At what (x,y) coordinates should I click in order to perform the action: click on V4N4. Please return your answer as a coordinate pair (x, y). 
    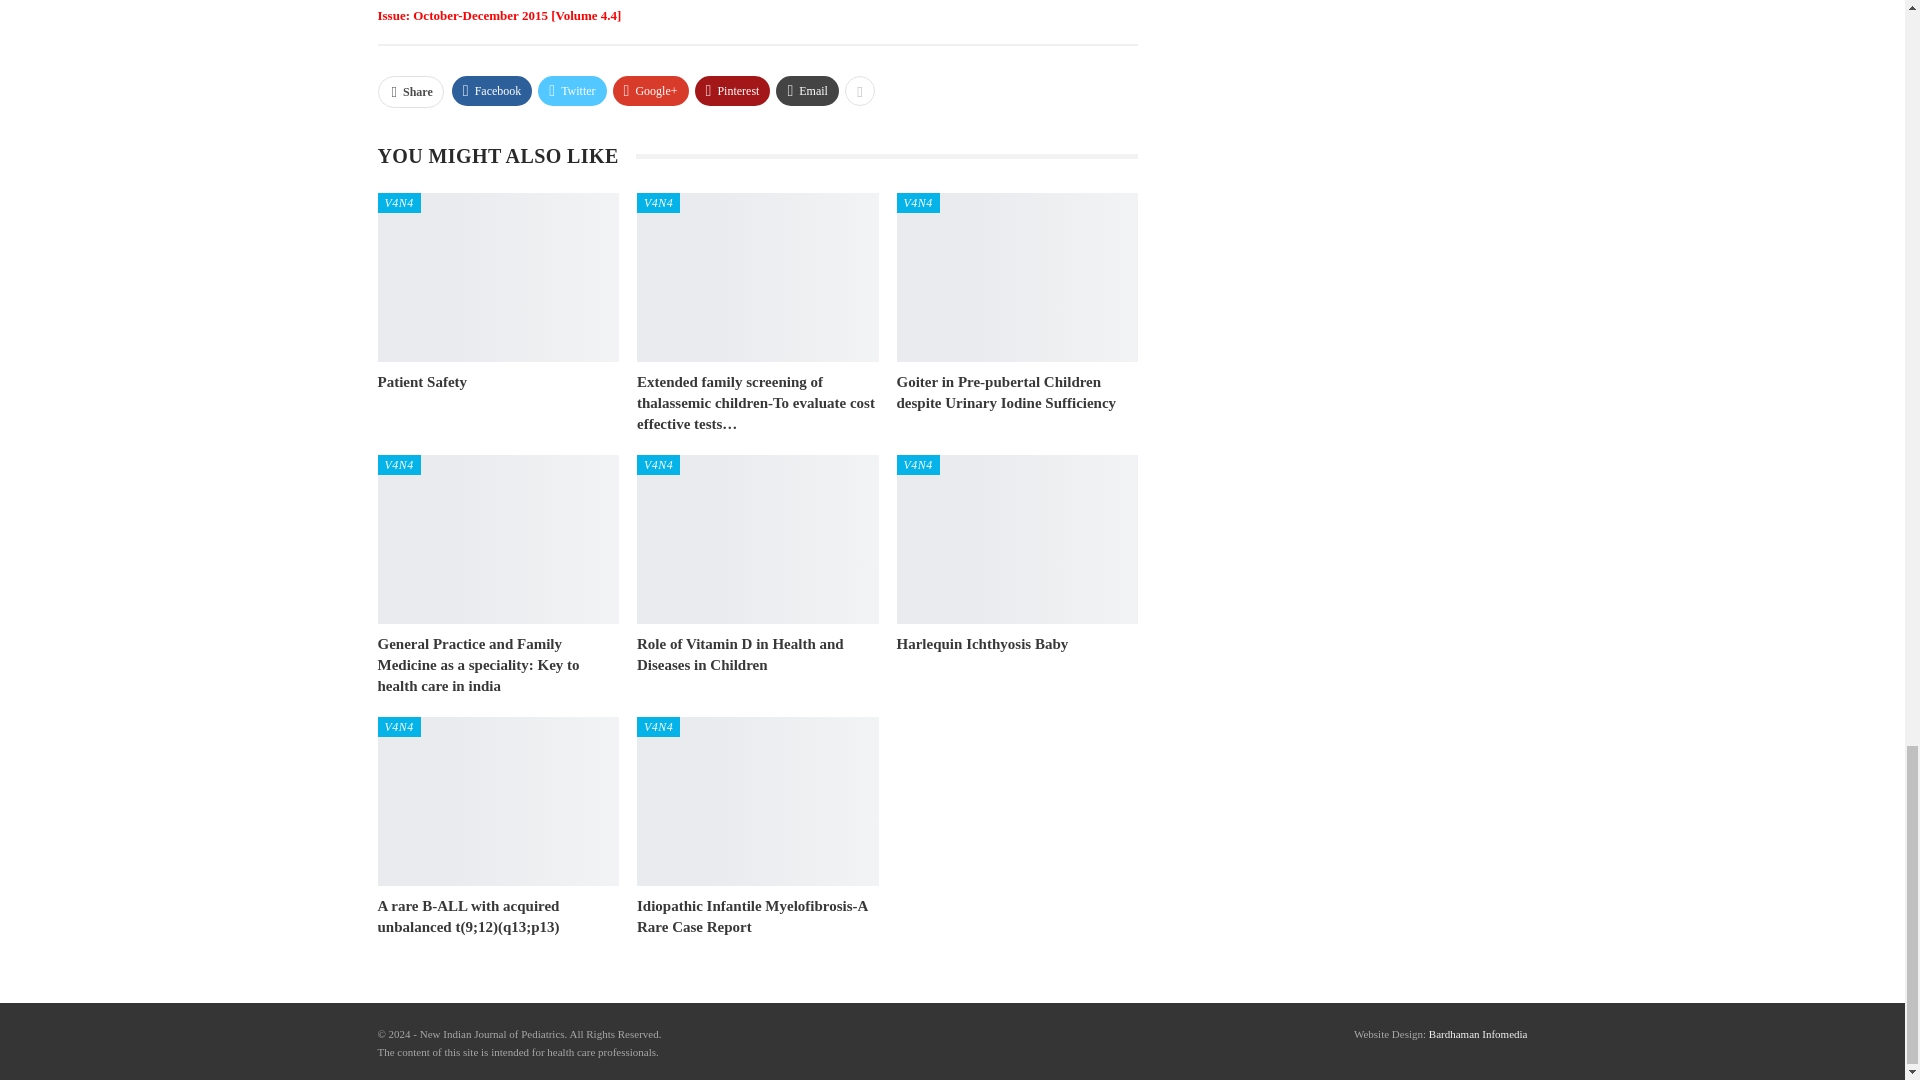
    Looking at the image, I should click on (399, 464).